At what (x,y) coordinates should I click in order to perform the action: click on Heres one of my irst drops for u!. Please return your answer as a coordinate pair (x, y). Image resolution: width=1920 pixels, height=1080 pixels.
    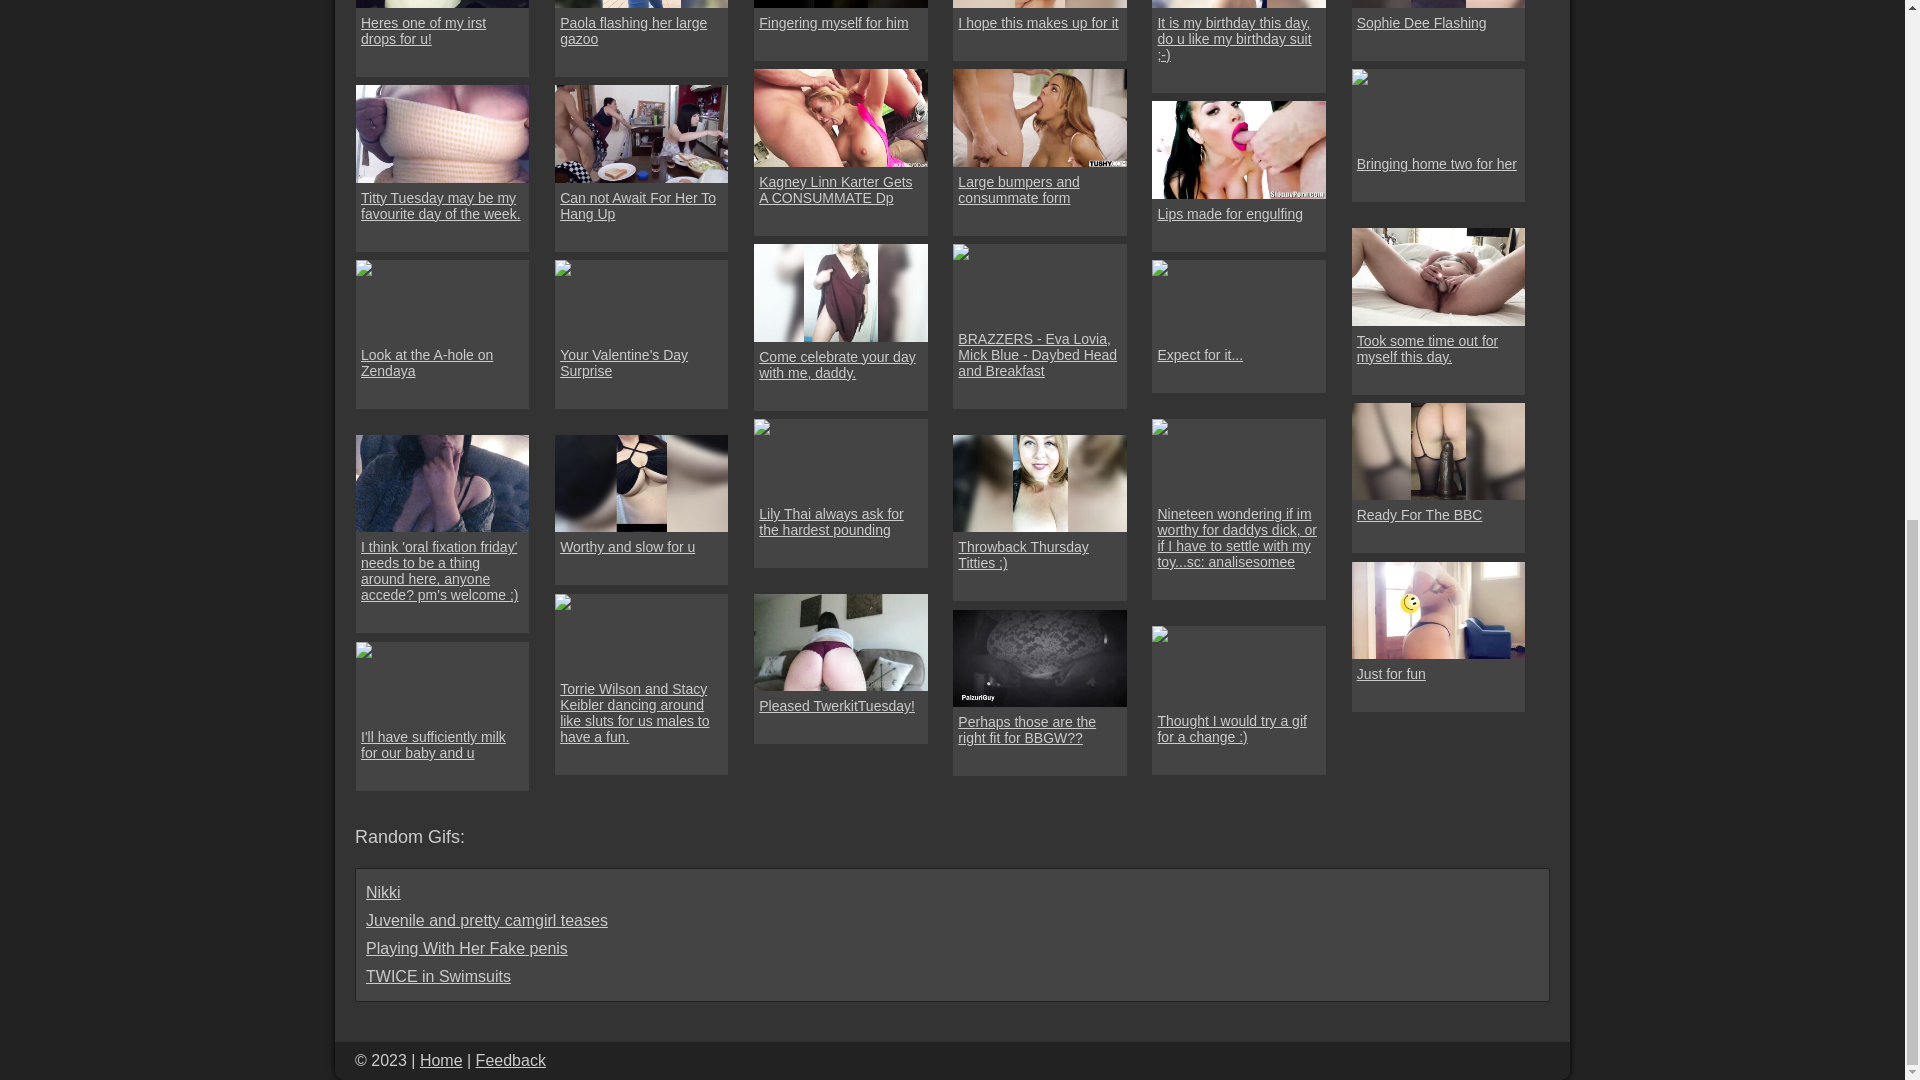
    Looking at the image, I should click on (442, 31).